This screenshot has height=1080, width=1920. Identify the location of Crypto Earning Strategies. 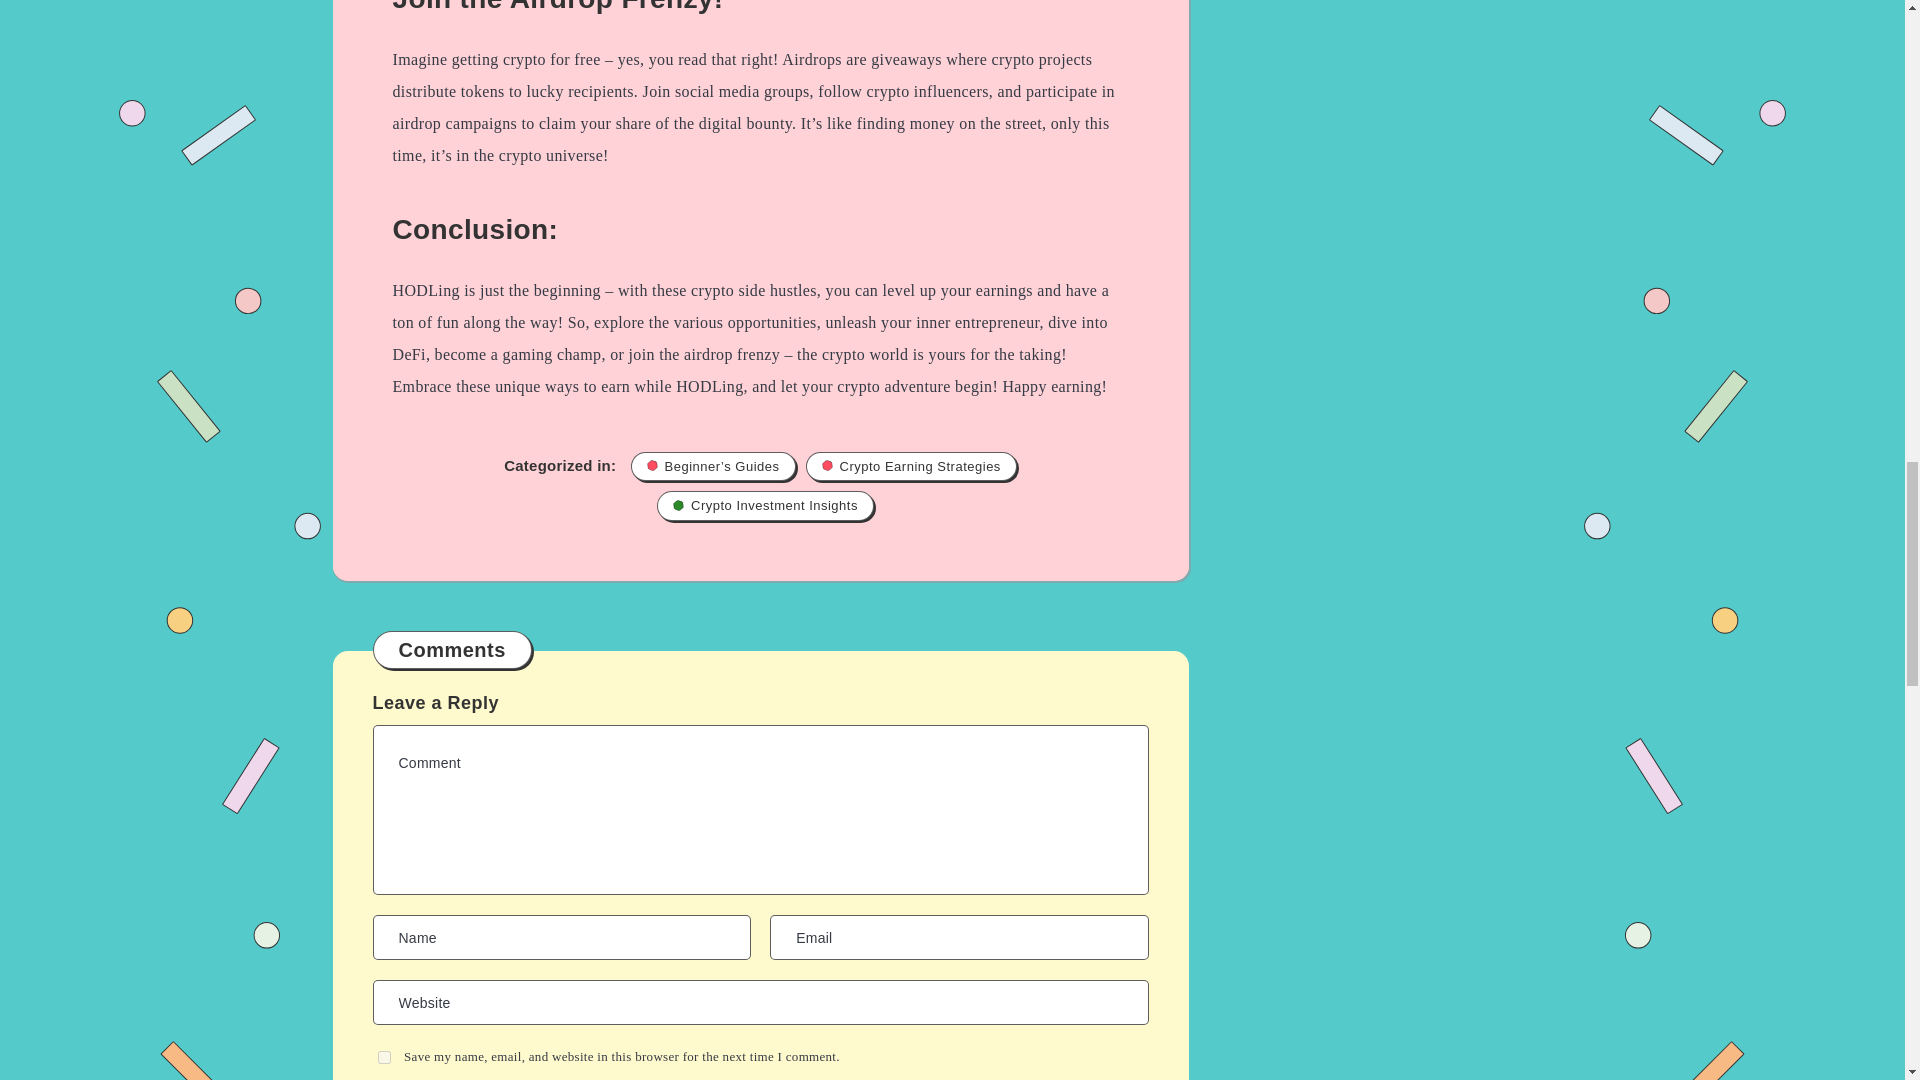
(912, 466).